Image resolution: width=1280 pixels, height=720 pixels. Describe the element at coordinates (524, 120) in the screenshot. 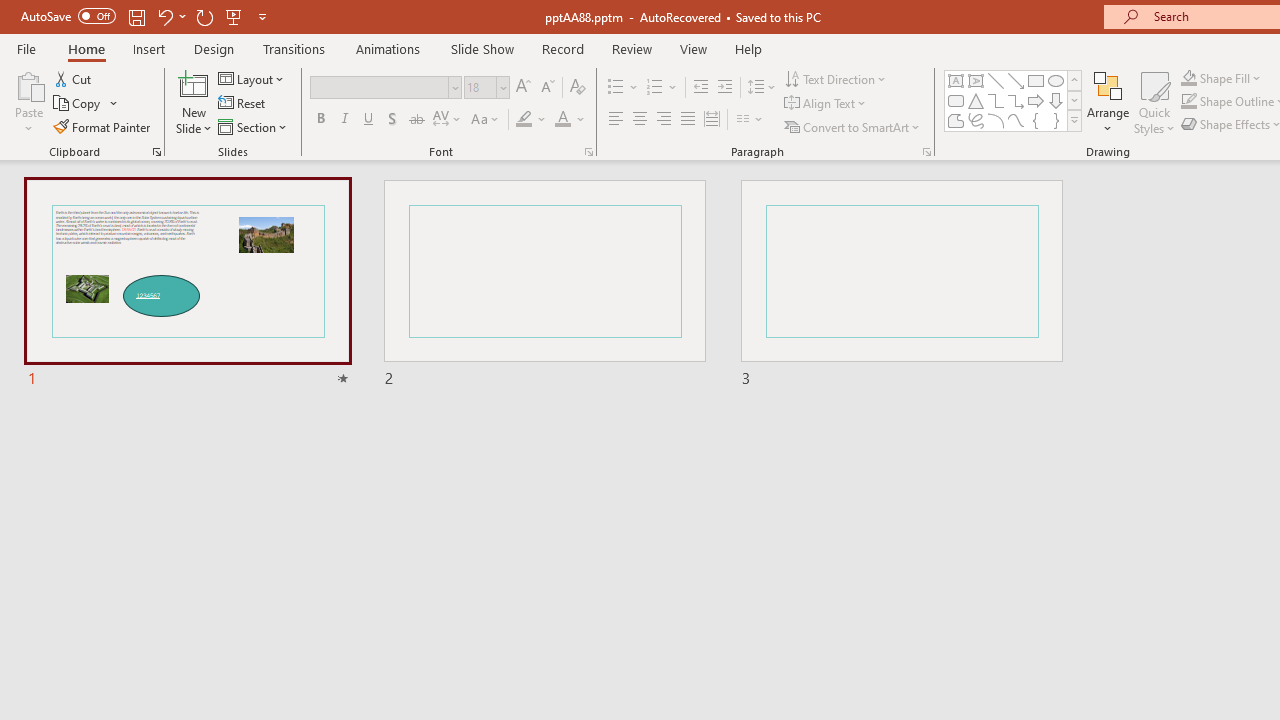

I see `Text Highlight Color Yellow` at that location.